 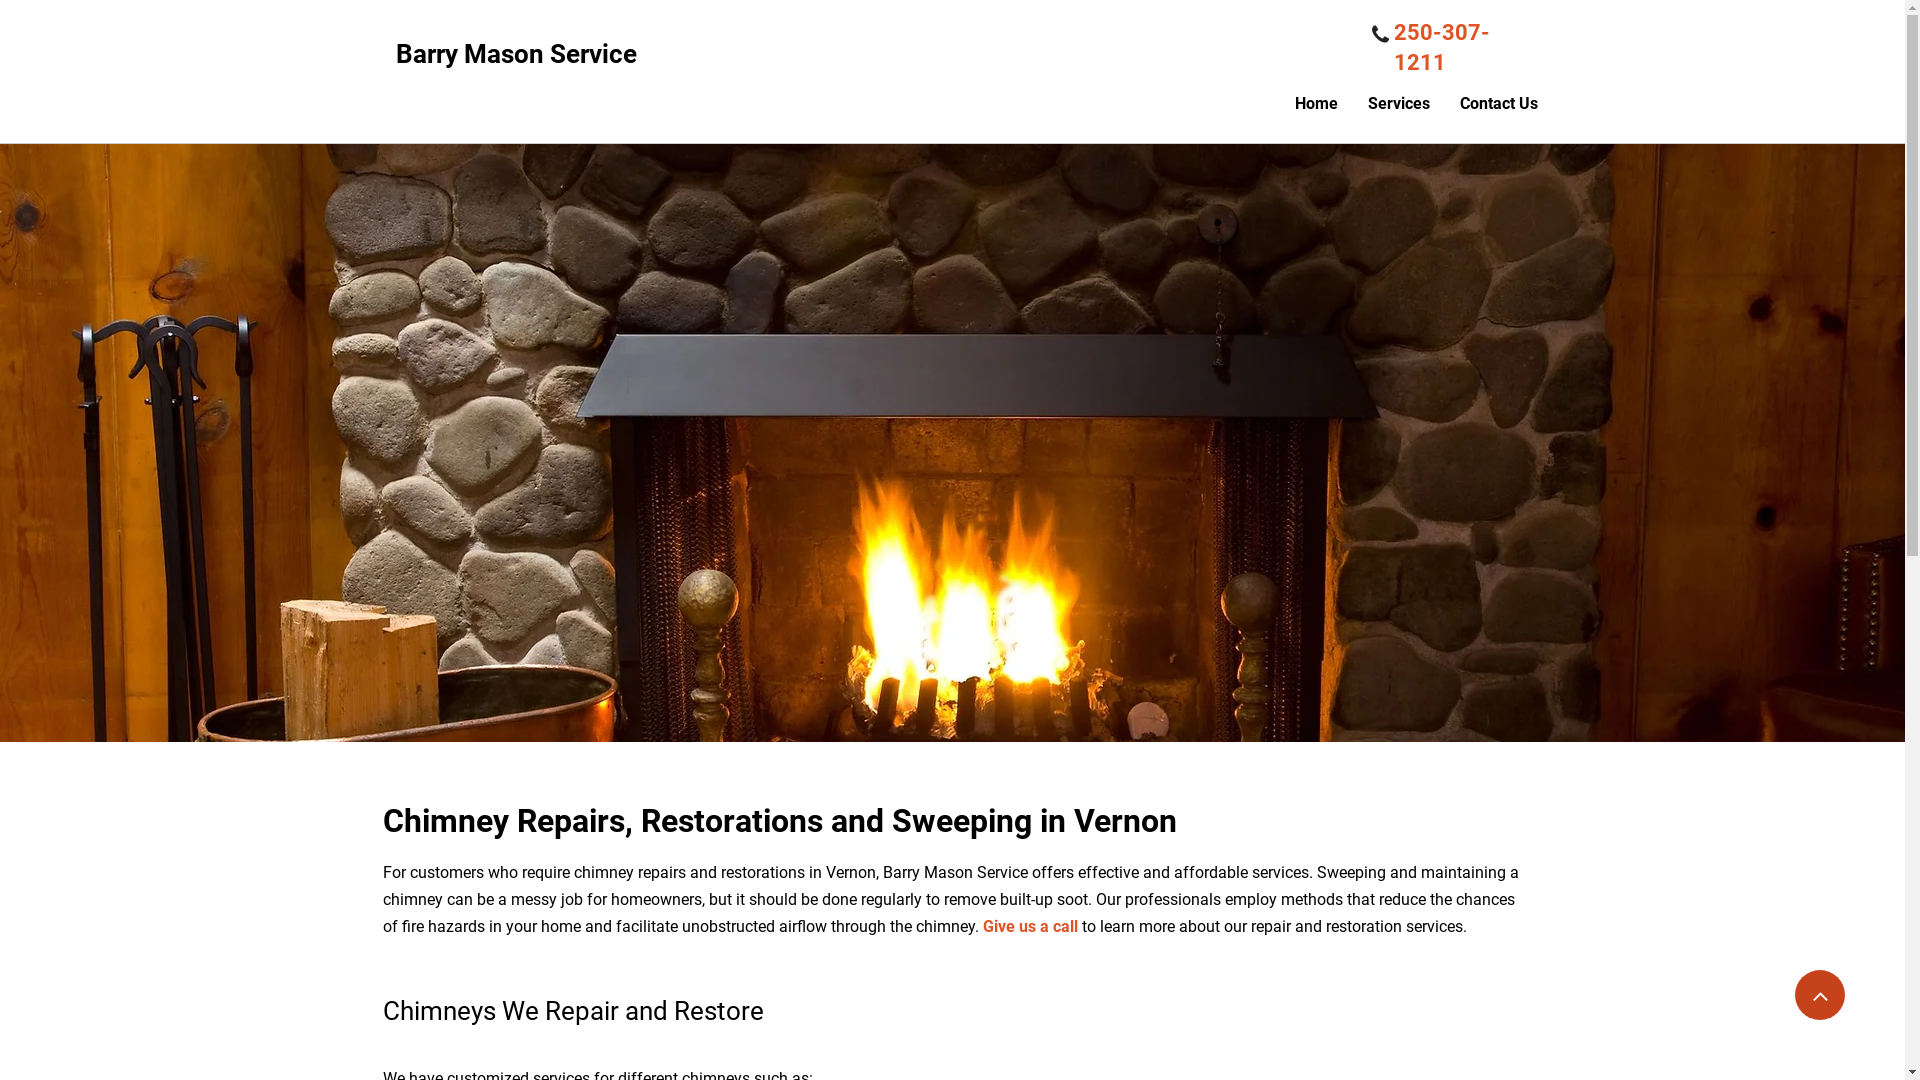 What do you see at coordinates (1316, 104) in the screenshot?
I see `Home` at bounding box center [1316, 104].